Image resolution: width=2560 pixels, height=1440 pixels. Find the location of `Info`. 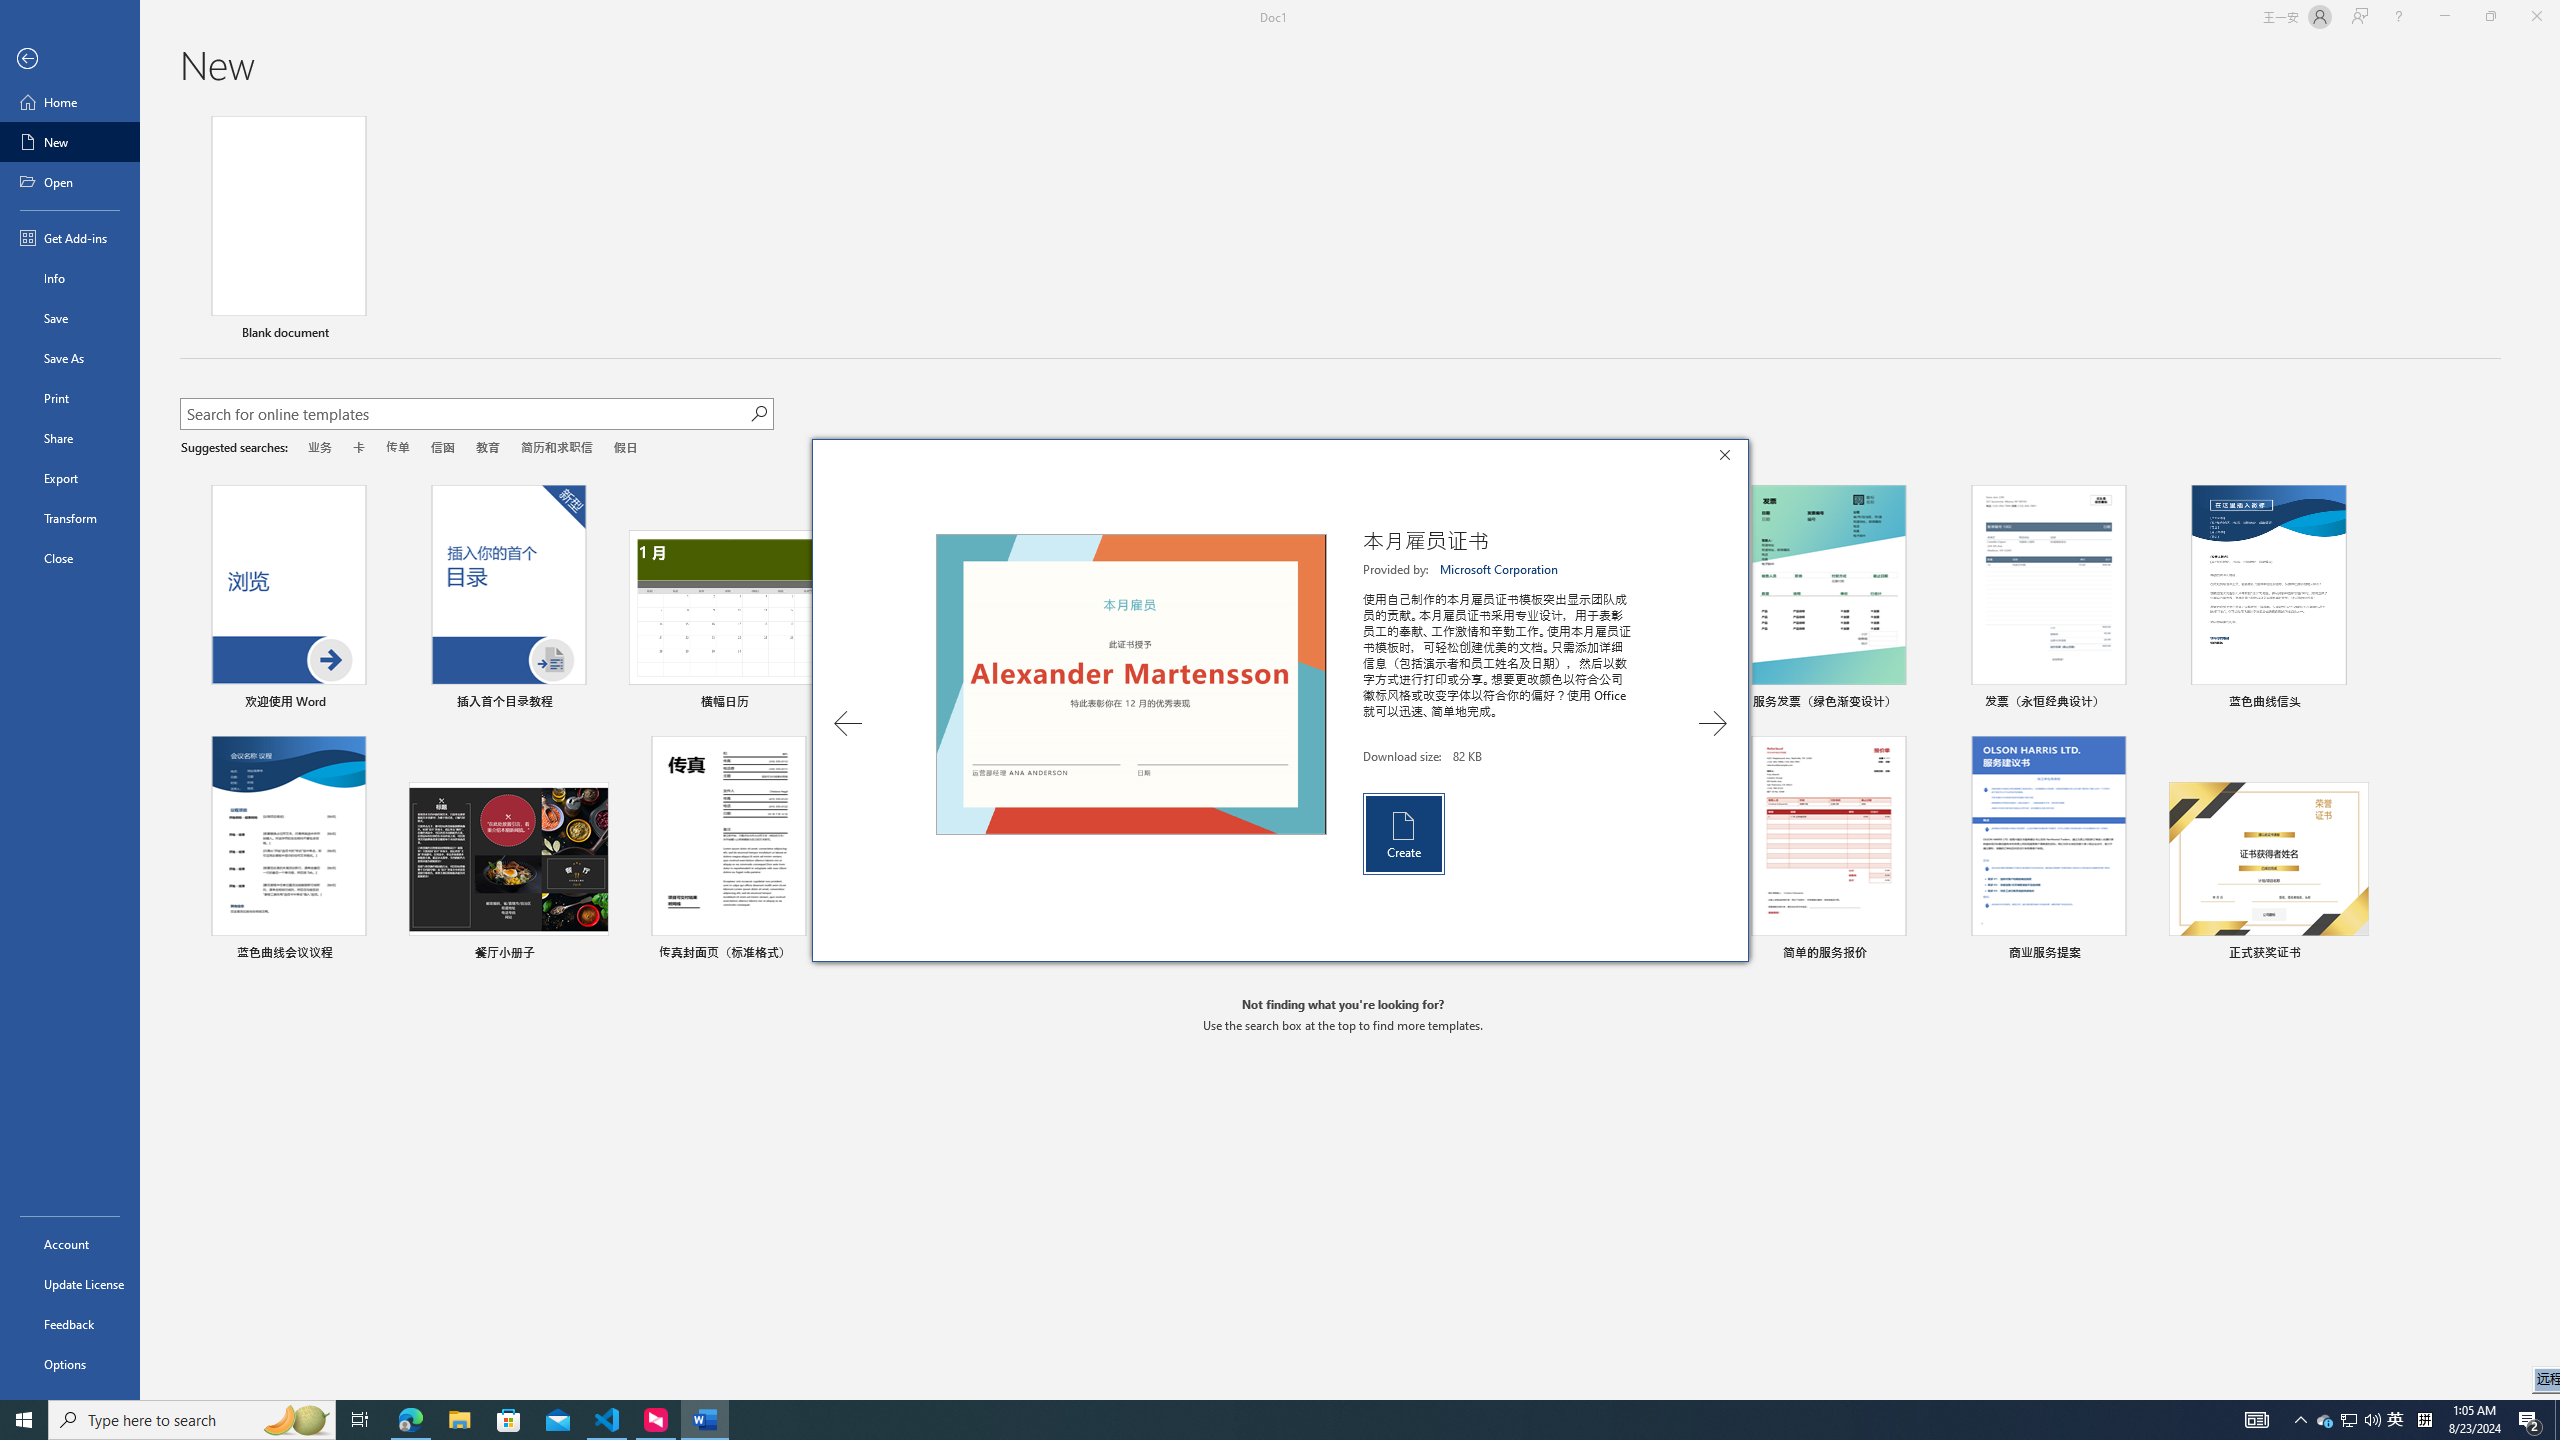

Info is located at coordinates (70, 278).